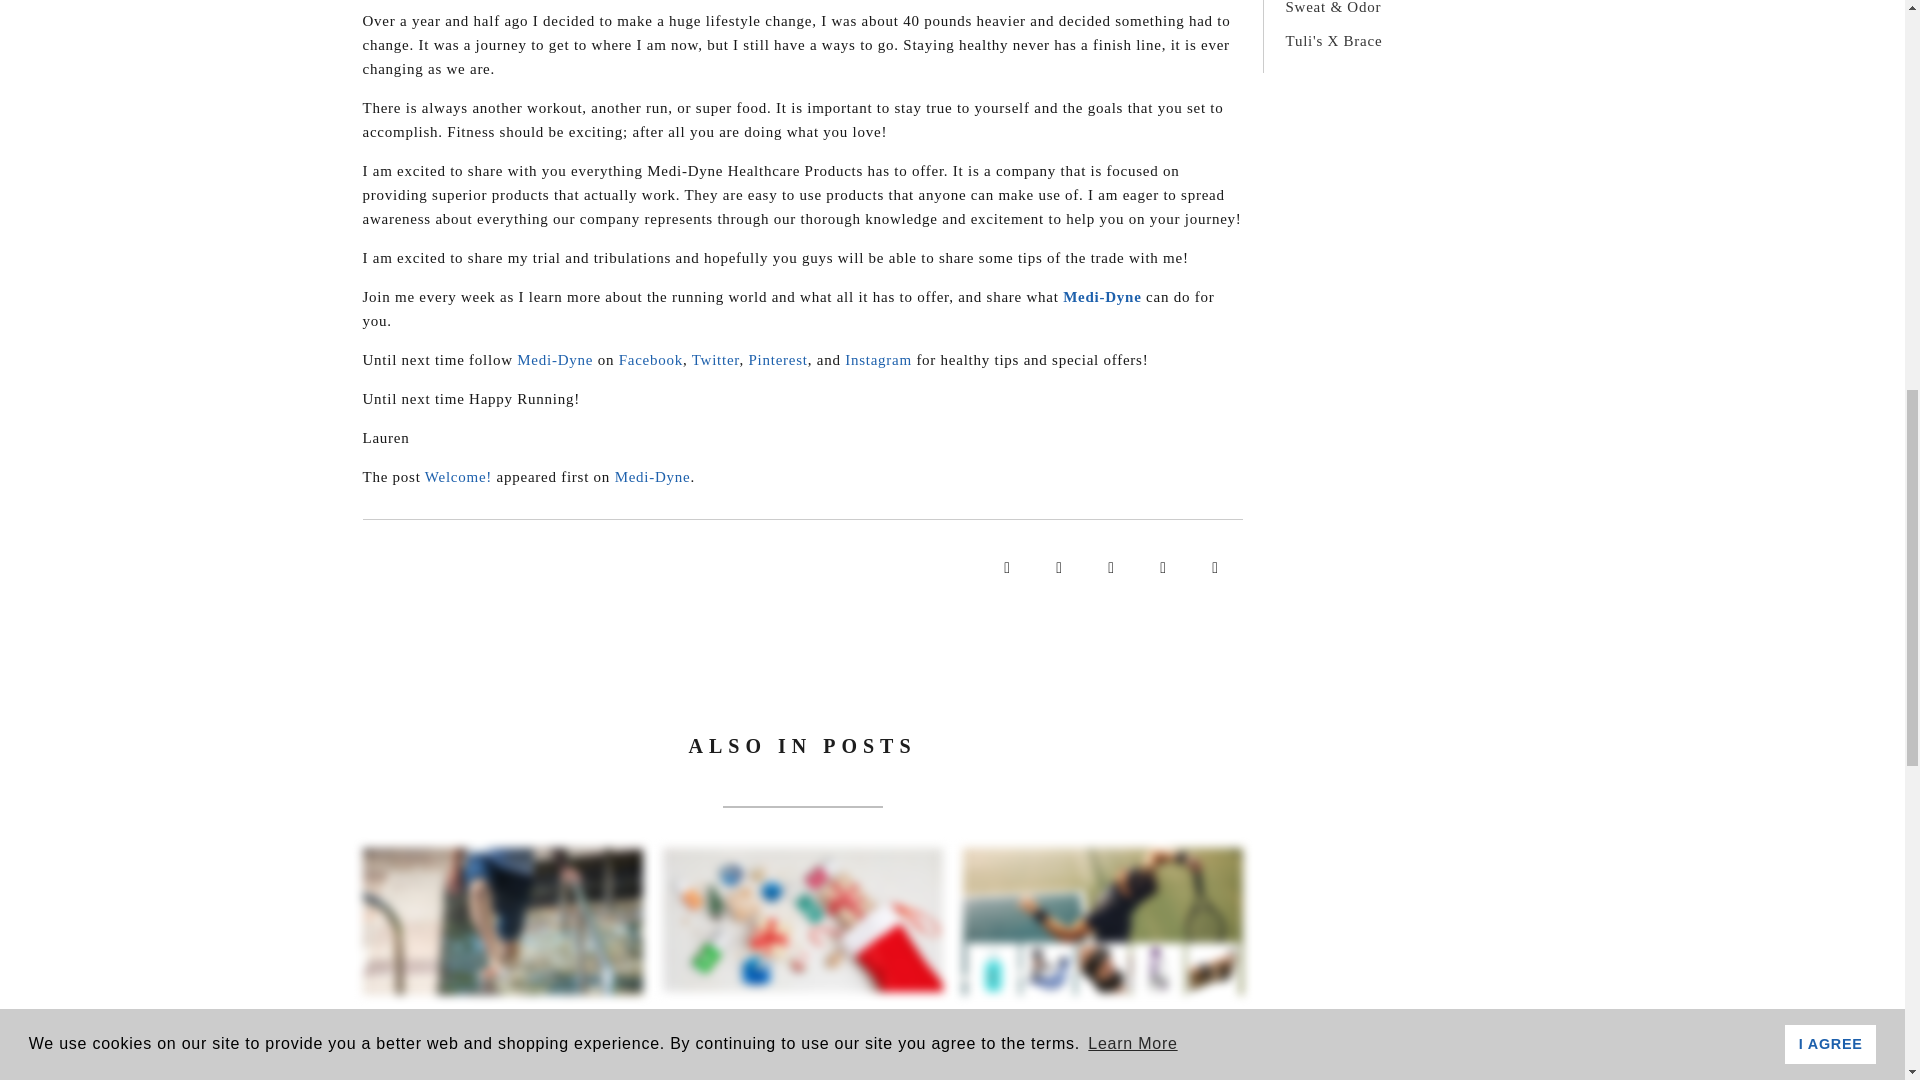 The image size is (1920, 1080). What do you see at coordinates (1006, 570) in the screenshot?
I see `Share this on Facebook` at bounding box center [1006, 570].